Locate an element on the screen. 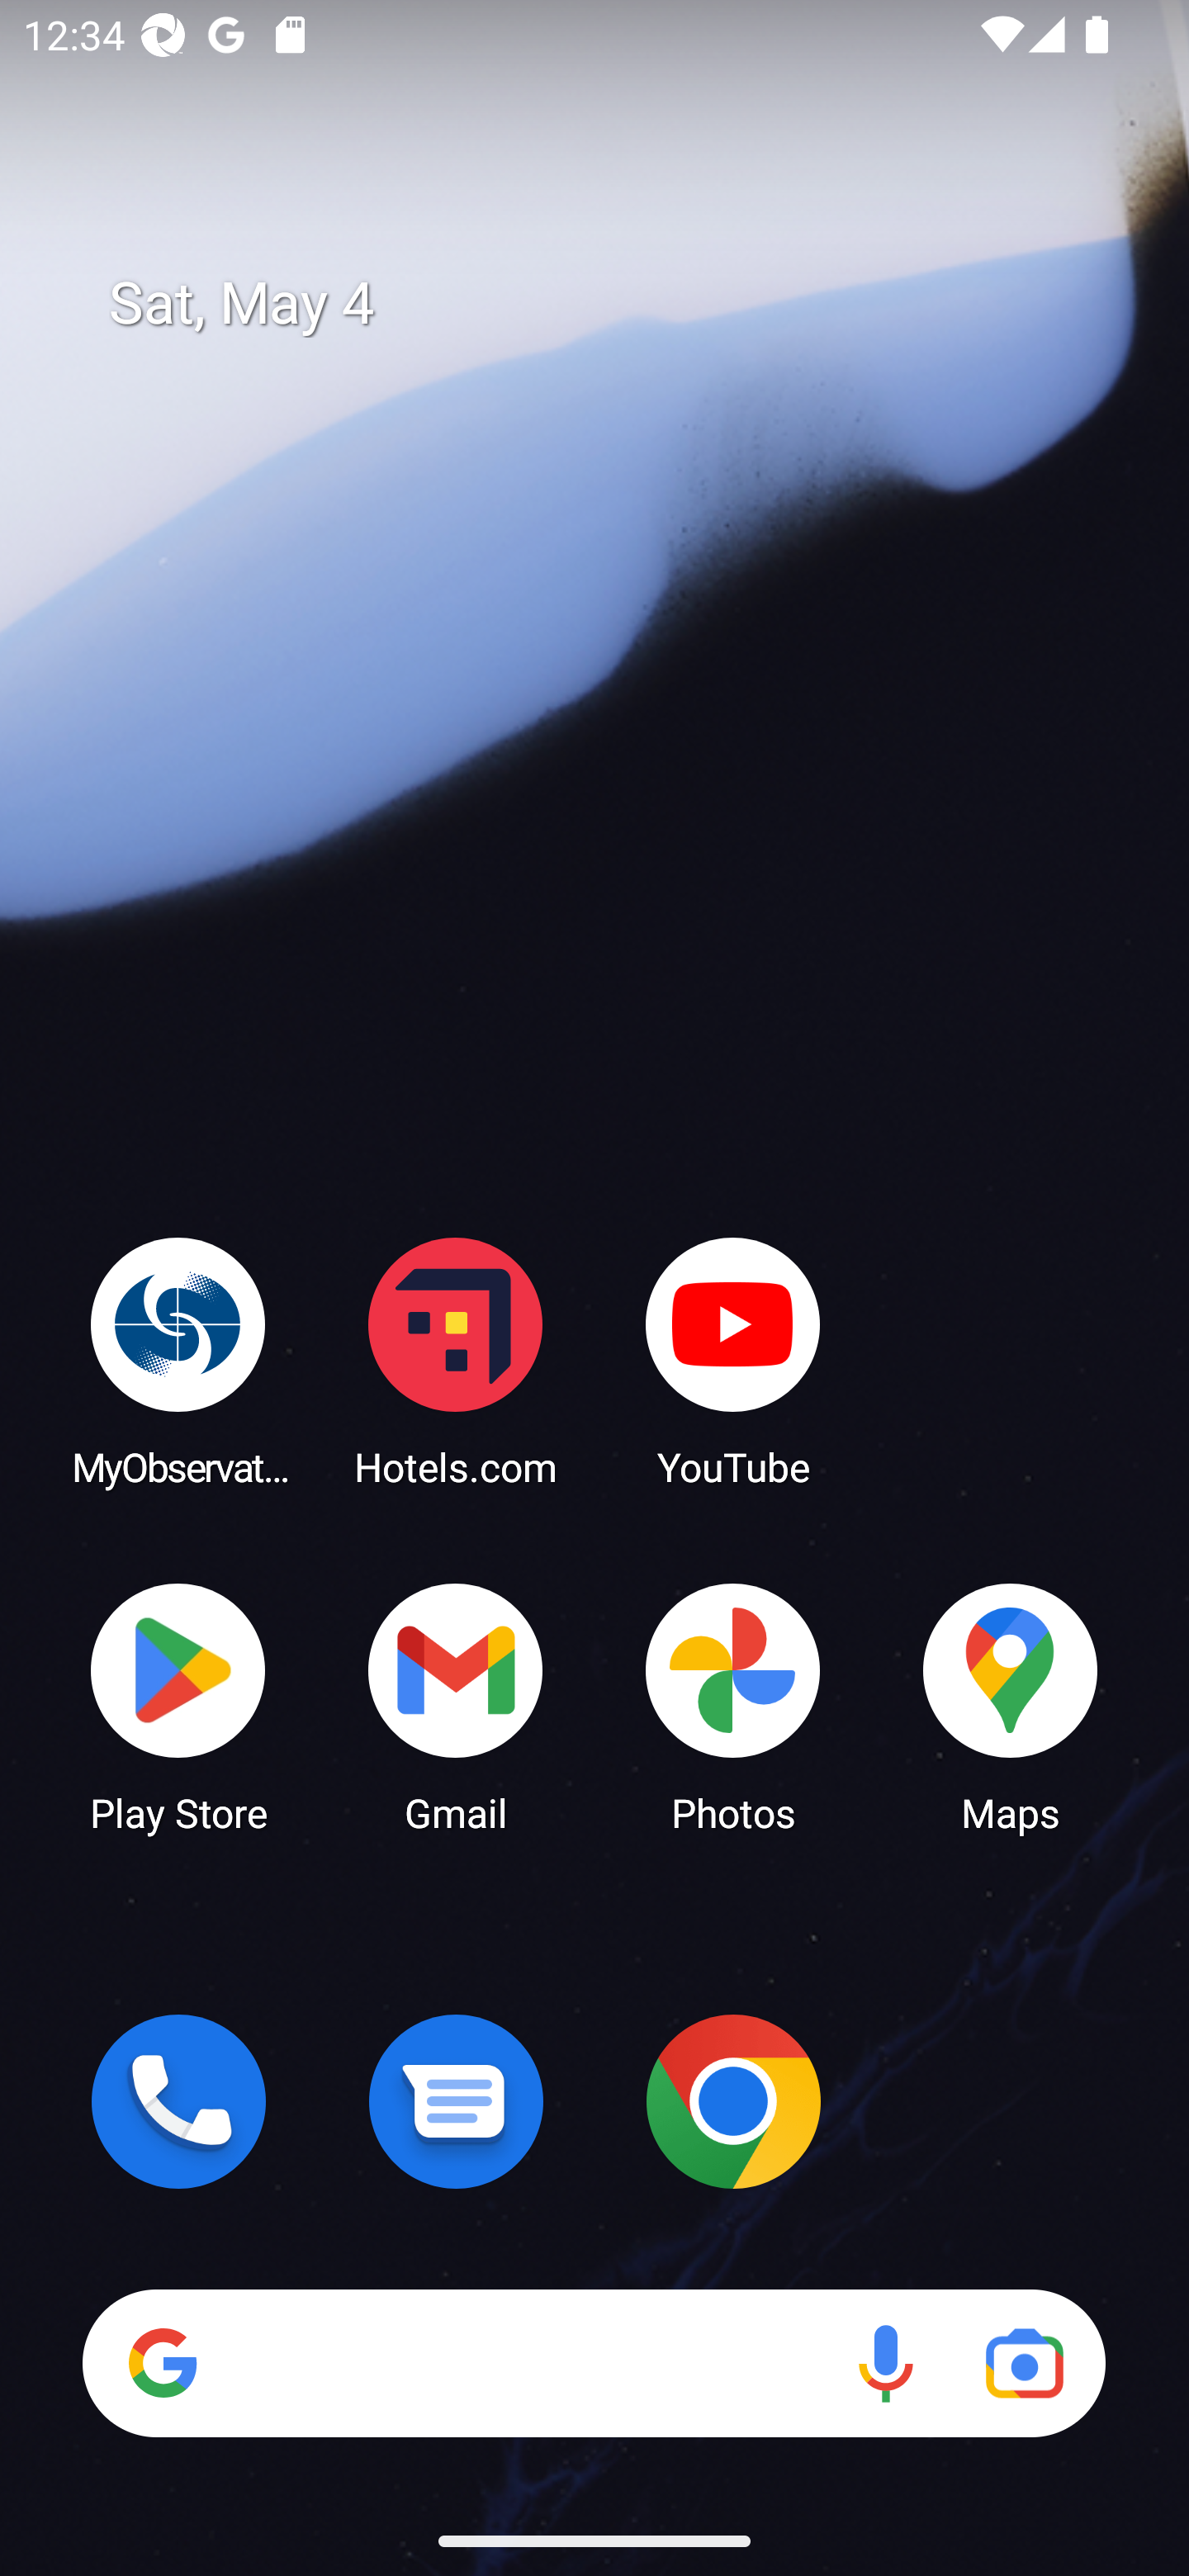 The image size is (1189, 2576). Photos is located at coordinates (733, 1706).